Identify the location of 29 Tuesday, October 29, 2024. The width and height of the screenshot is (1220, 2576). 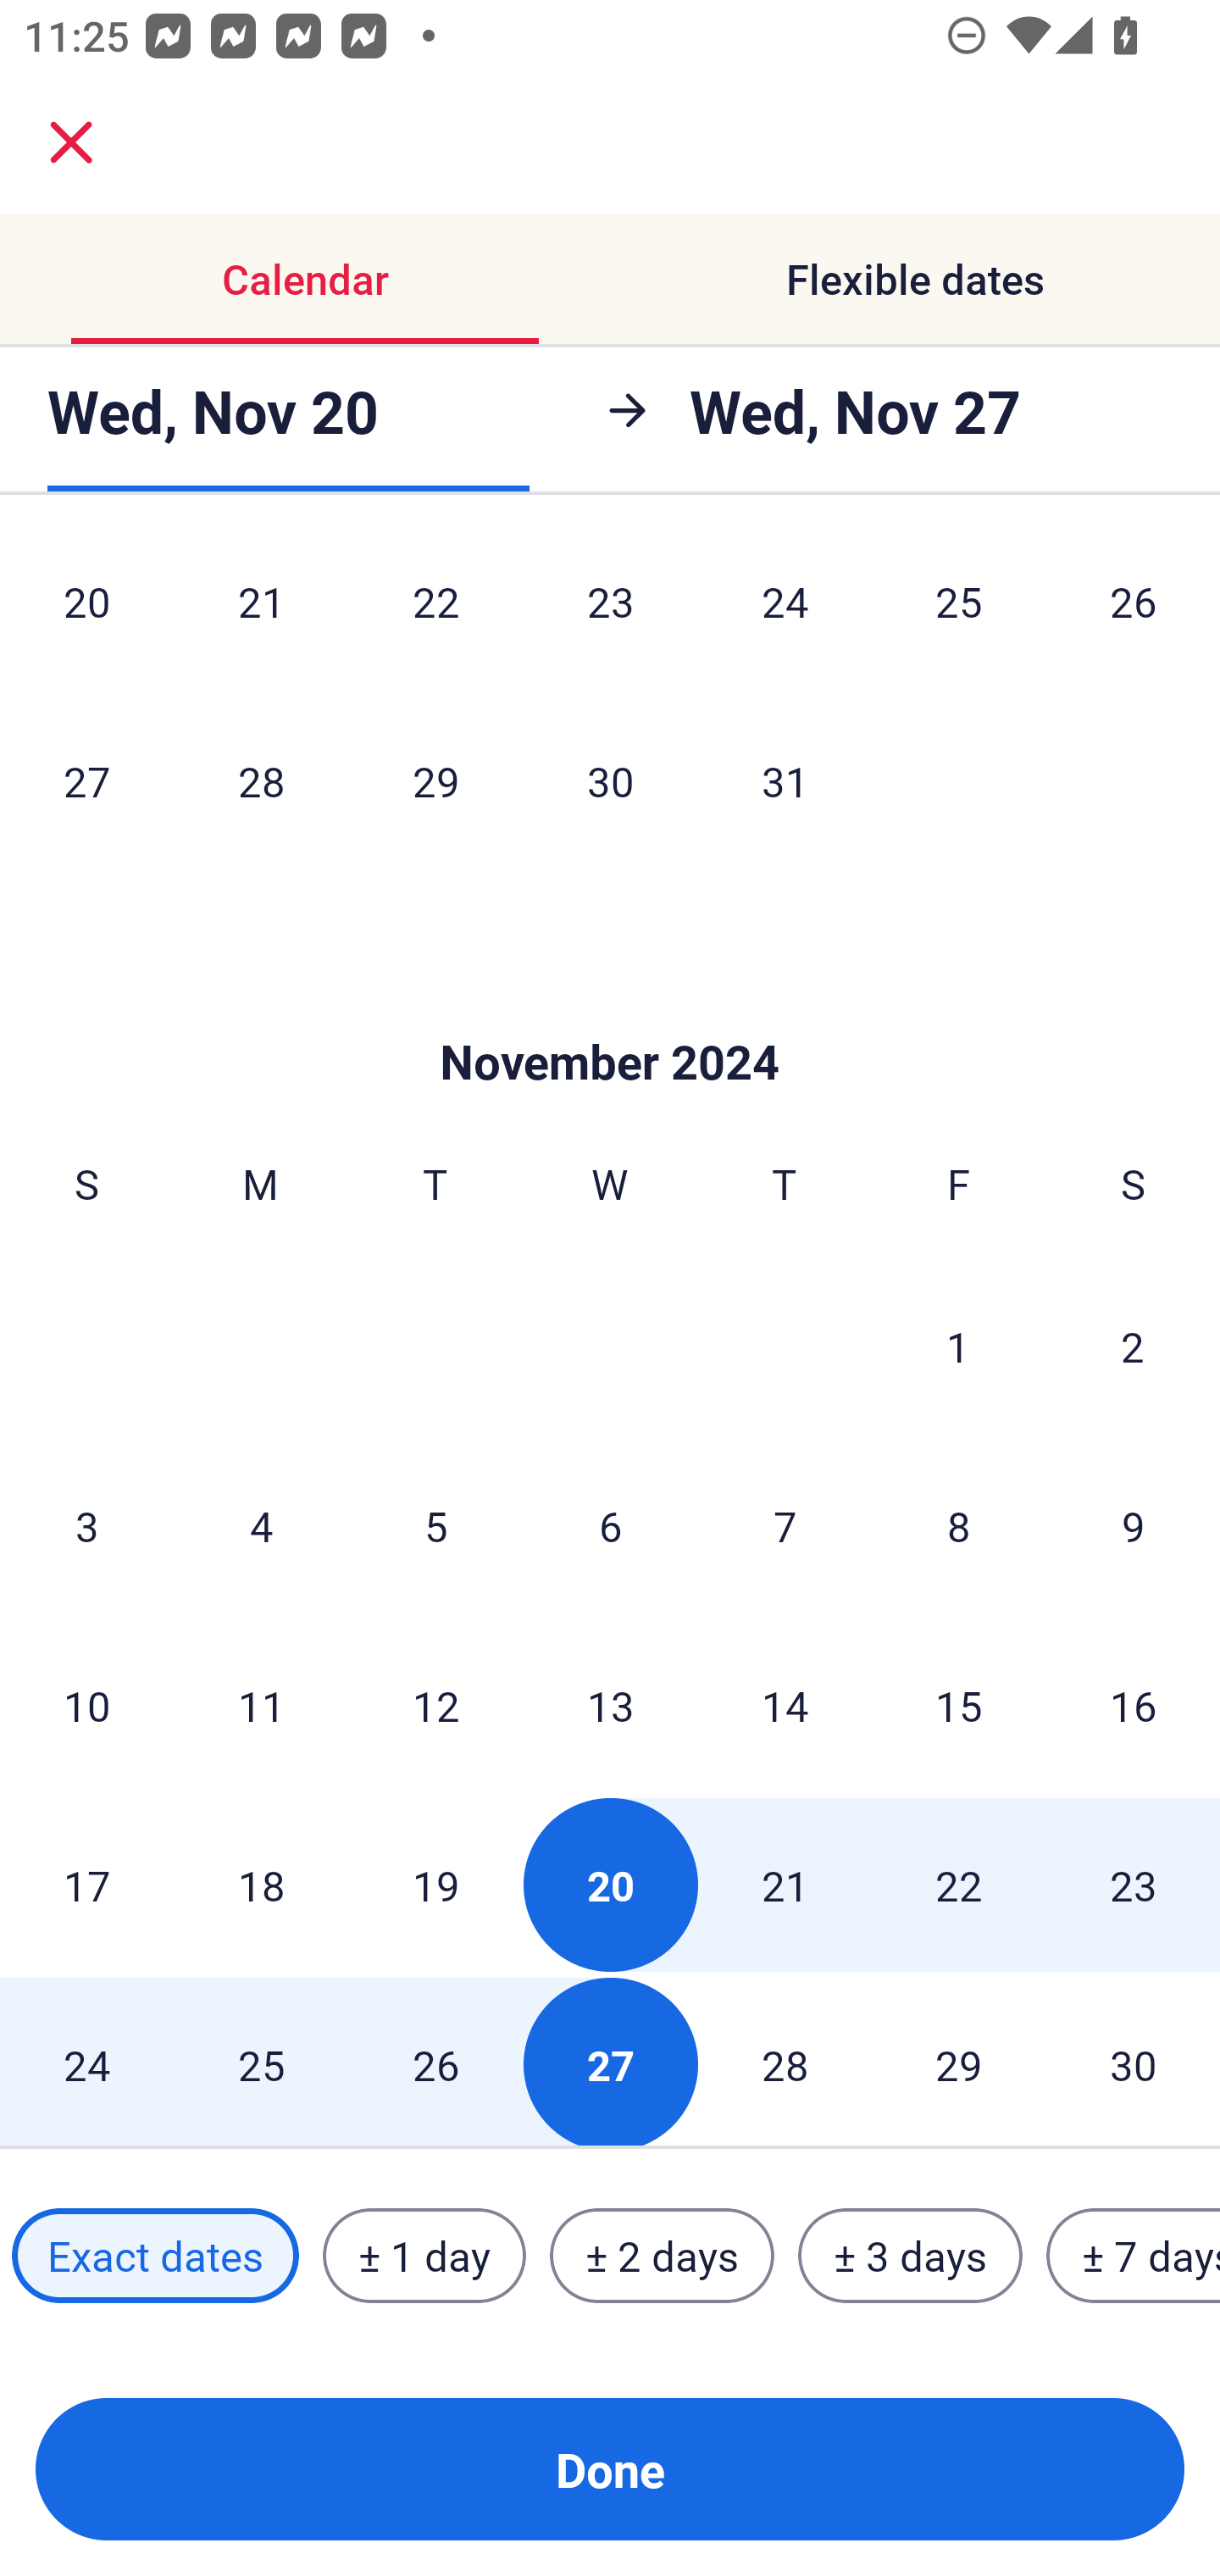
(435, 780).